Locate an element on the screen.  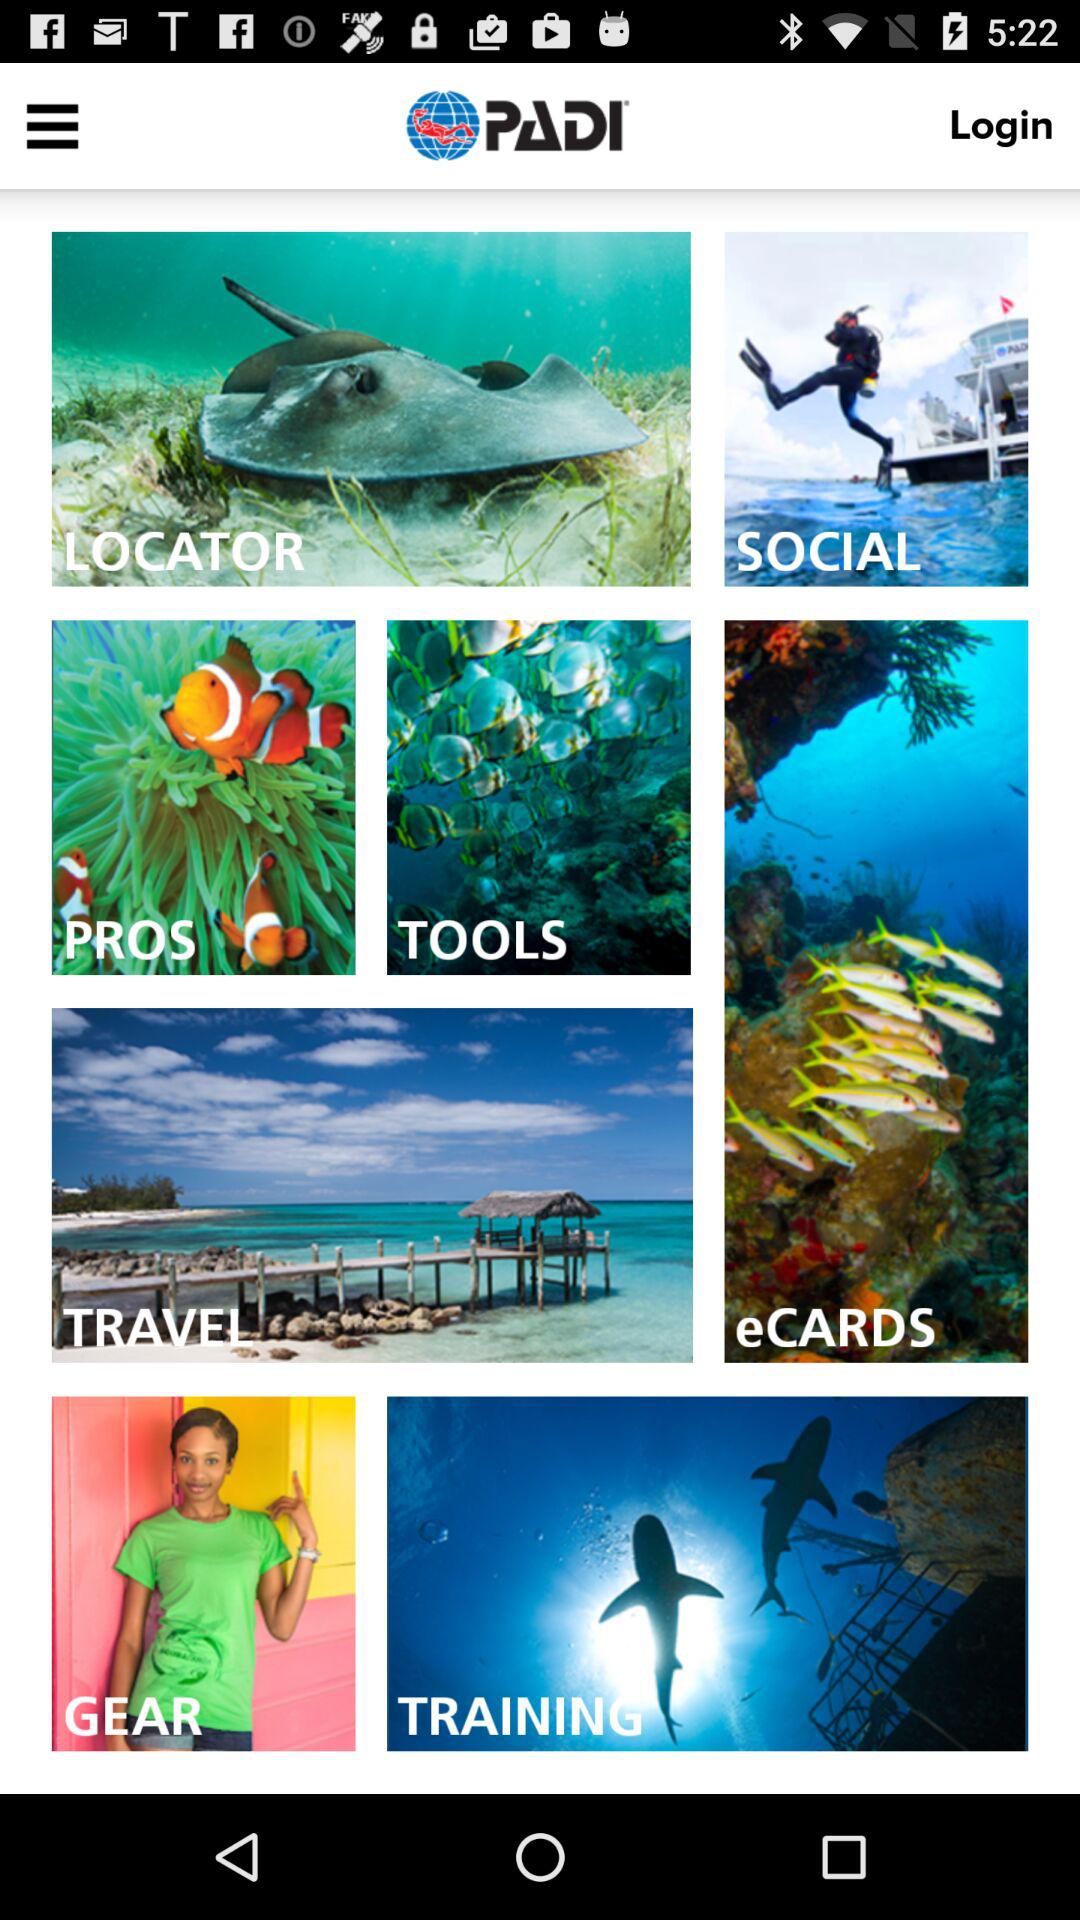
select gear is located at coordinates (203, 1574).